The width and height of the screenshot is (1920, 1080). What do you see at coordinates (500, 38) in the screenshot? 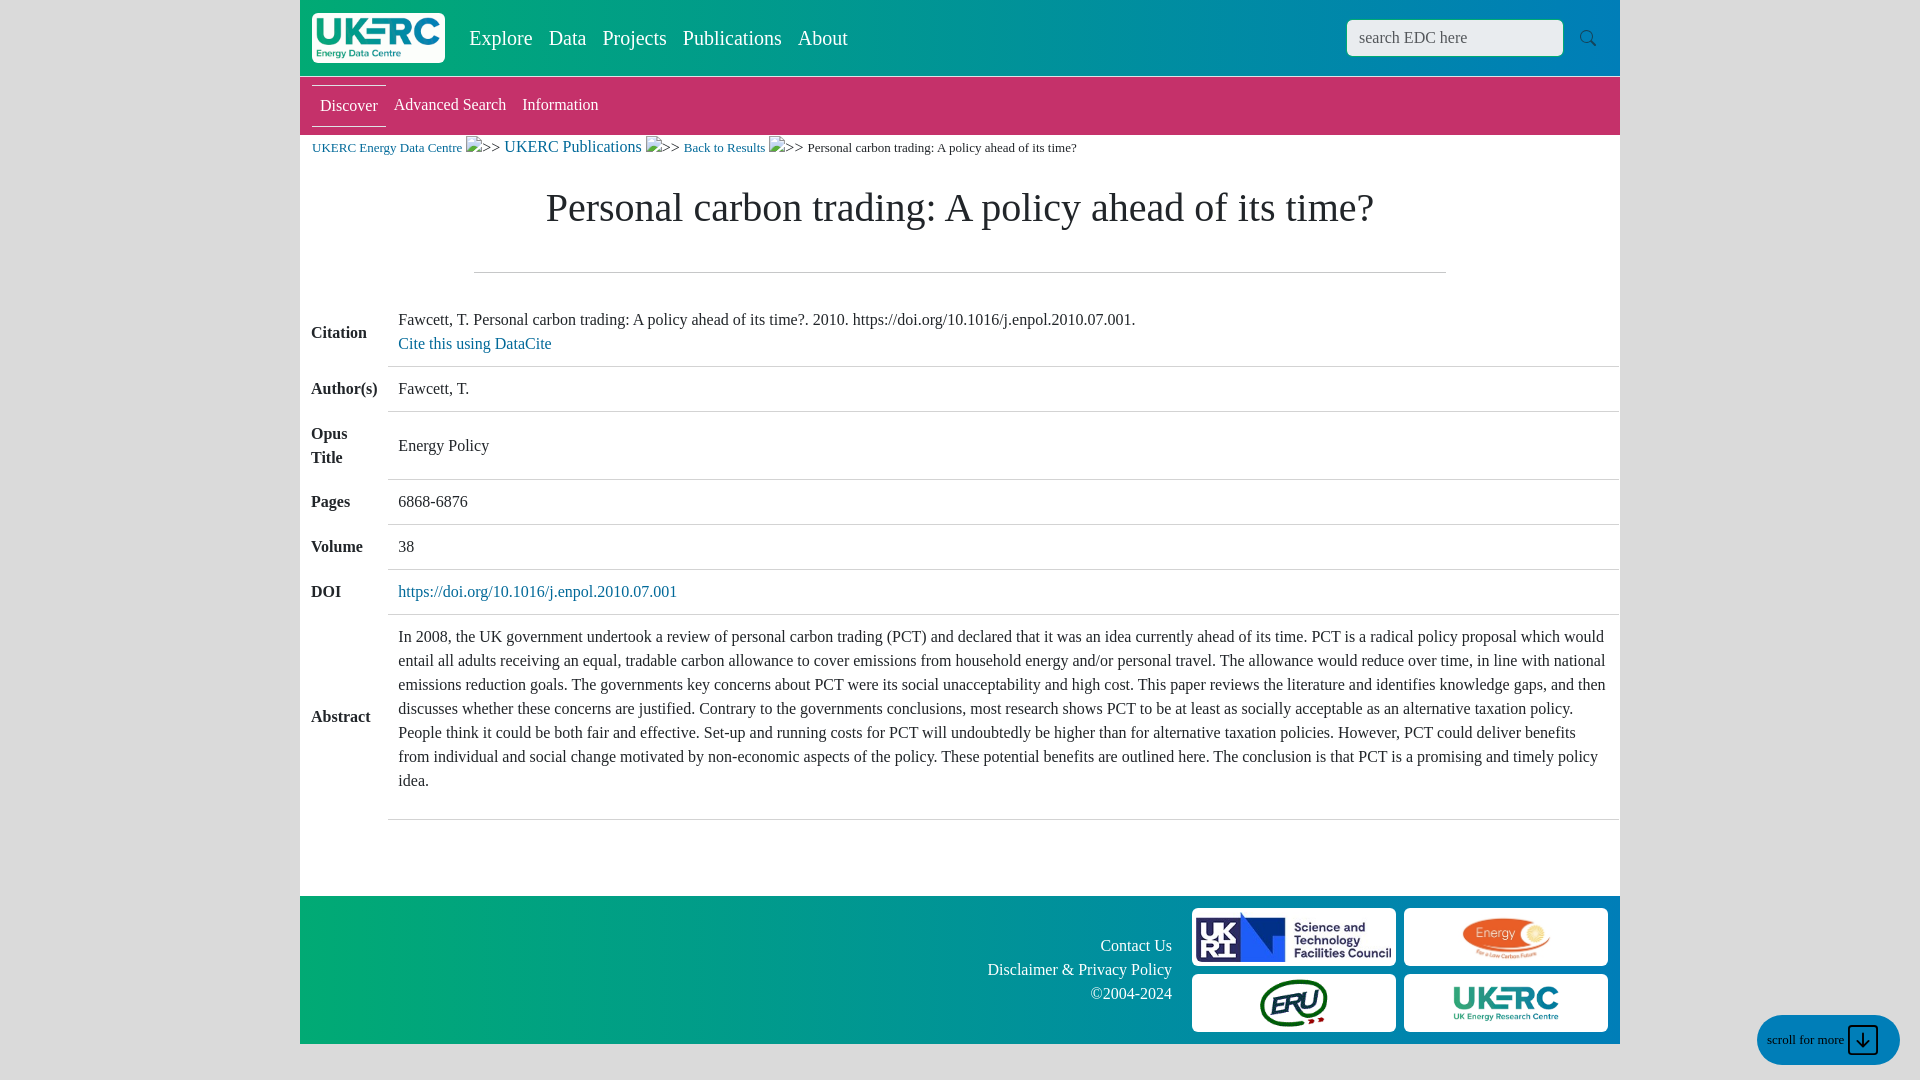
I see `Explore` at bounding box center [500, 38].